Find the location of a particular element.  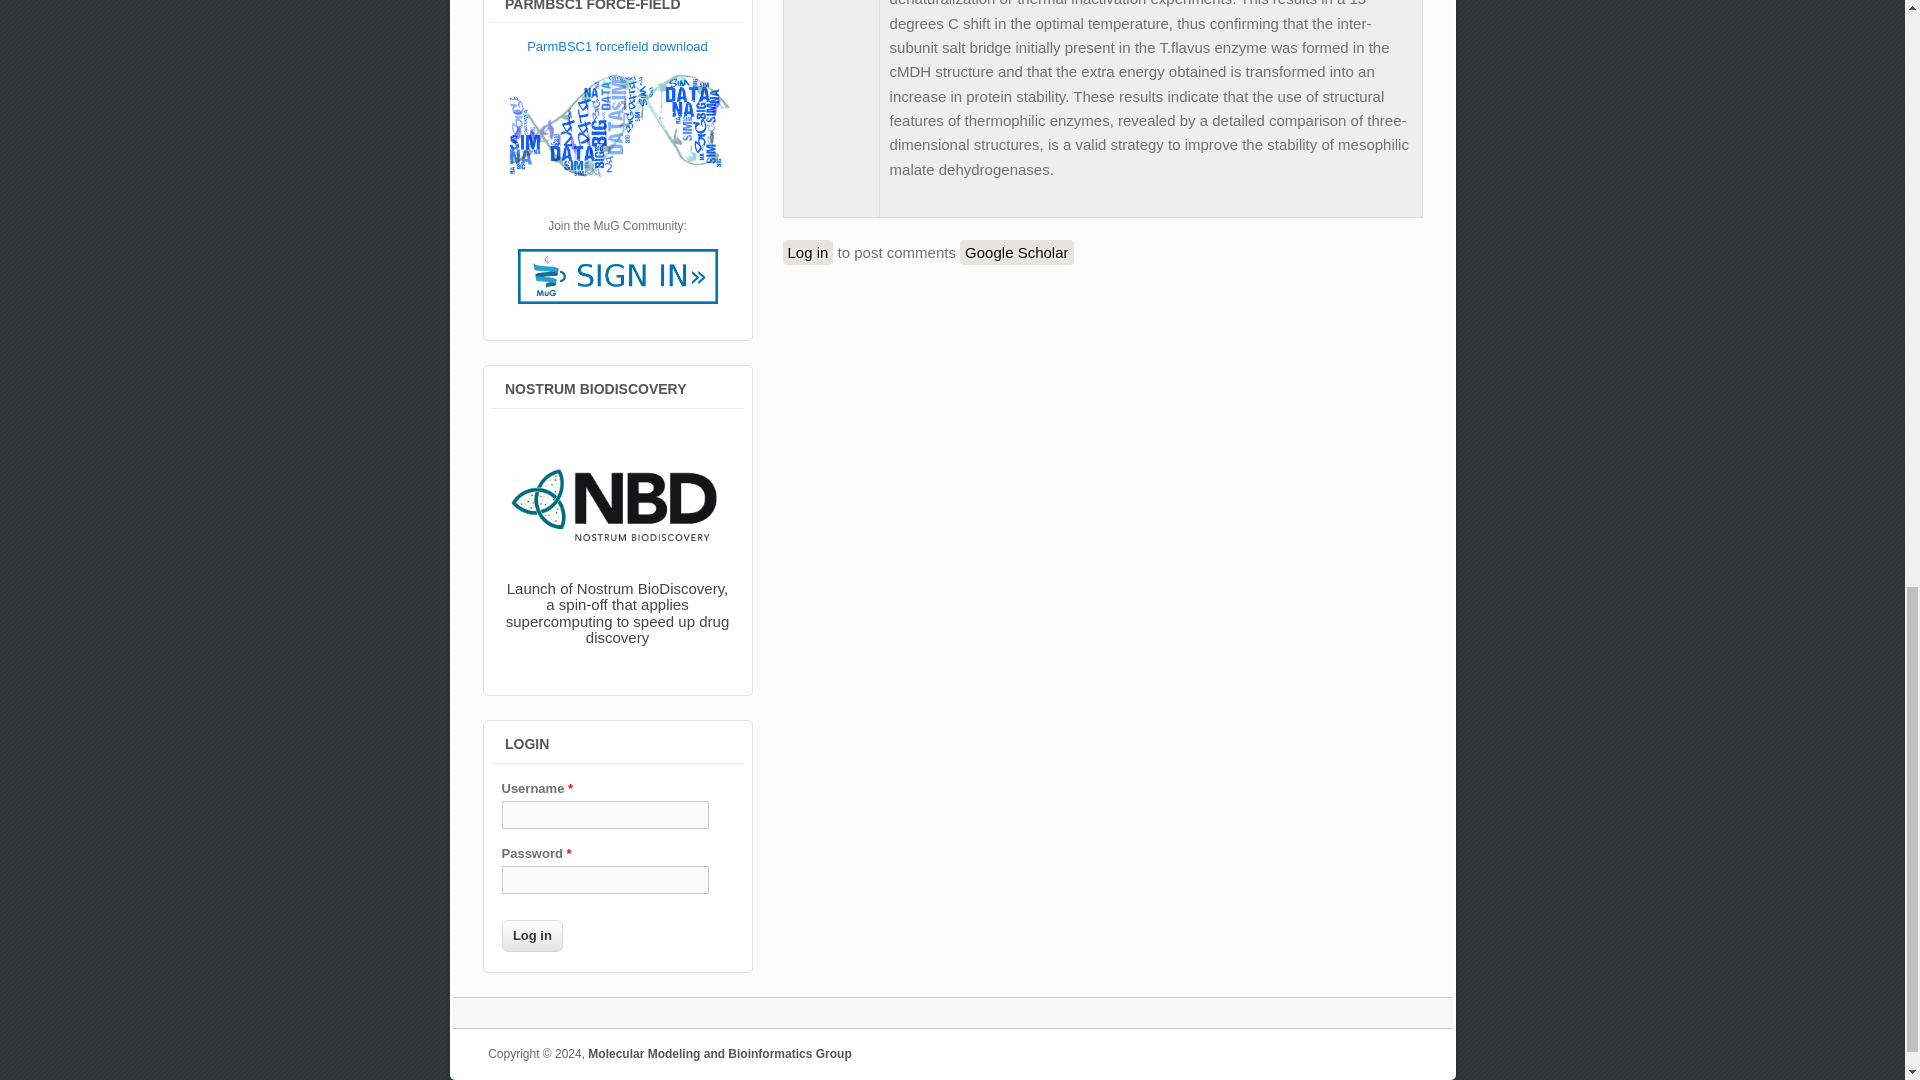

Log in is located at coordinates (532, 936).